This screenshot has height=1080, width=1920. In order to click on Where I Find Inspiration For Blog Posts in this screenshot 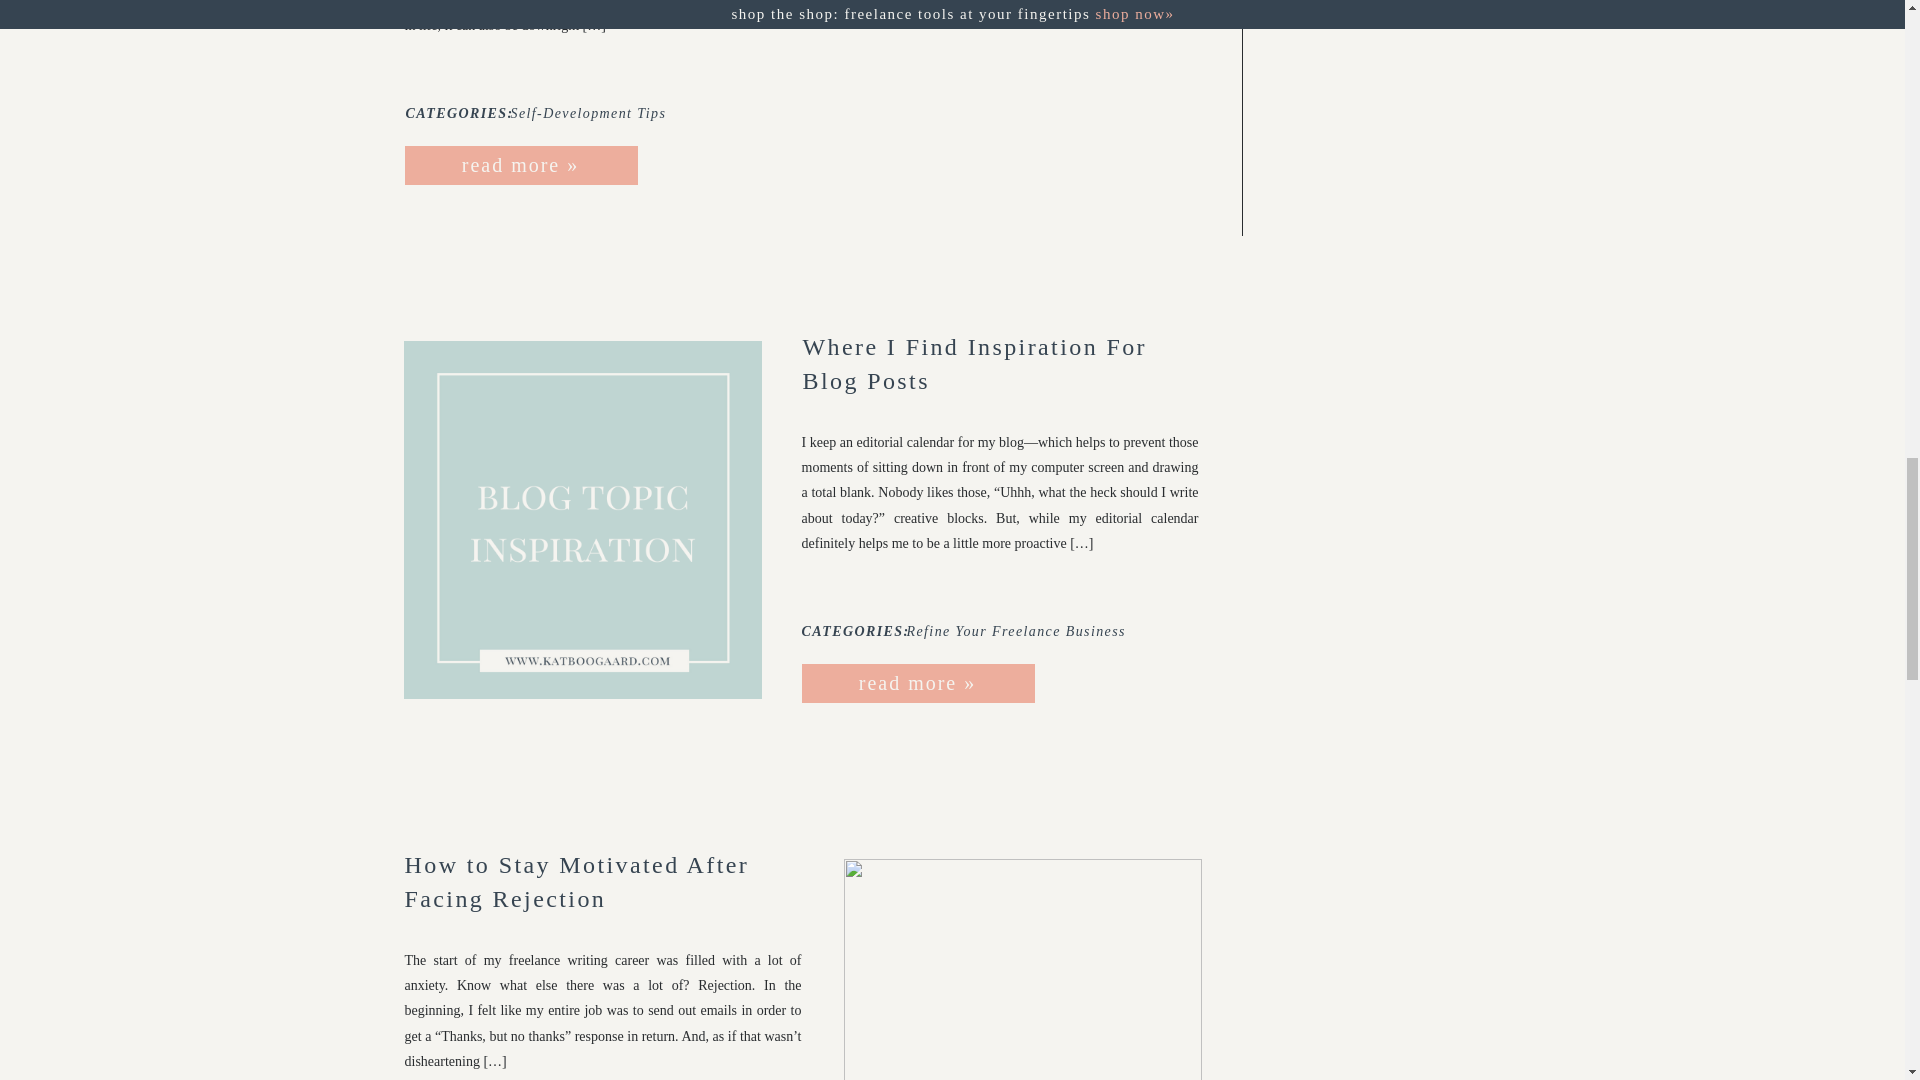, I will do `click(582, 520)`.